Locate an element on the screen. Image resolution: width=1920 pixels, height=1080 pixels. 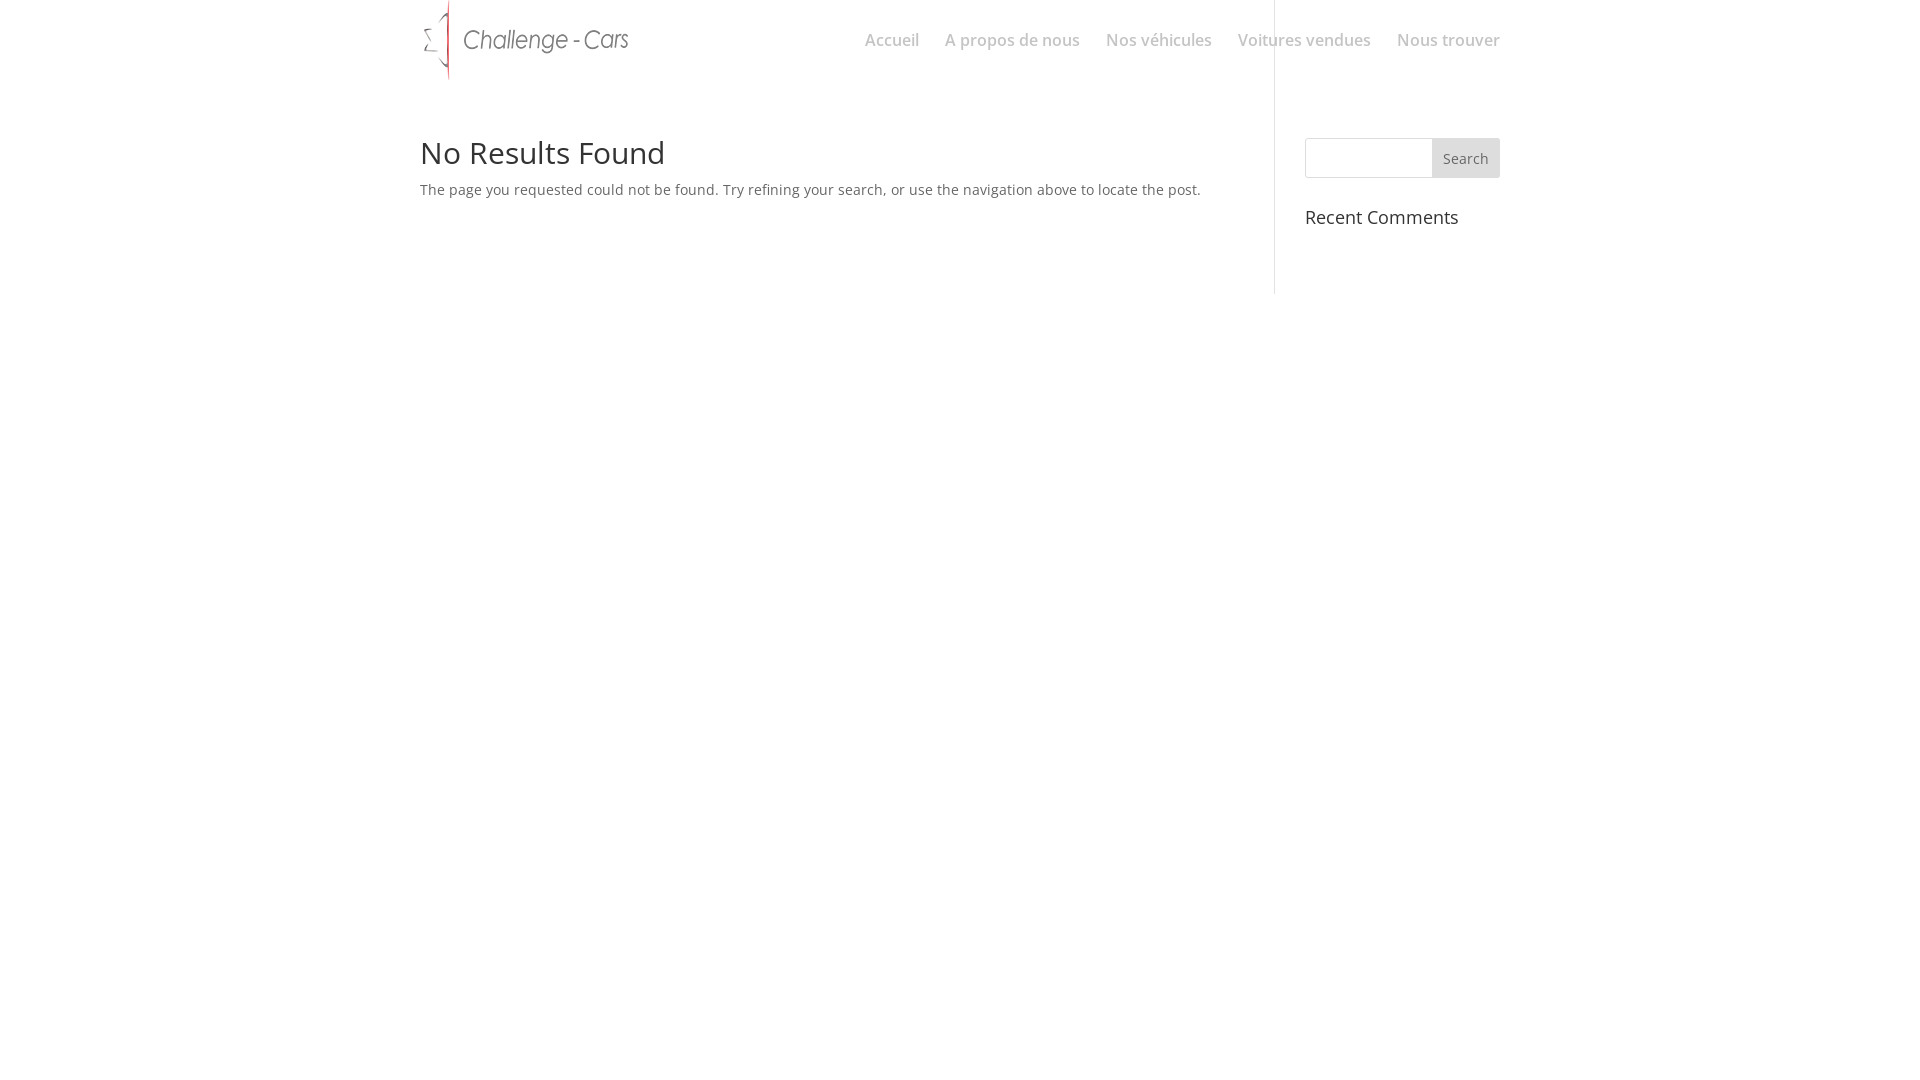
Nous trouver is located at coordinates (1448, 56).